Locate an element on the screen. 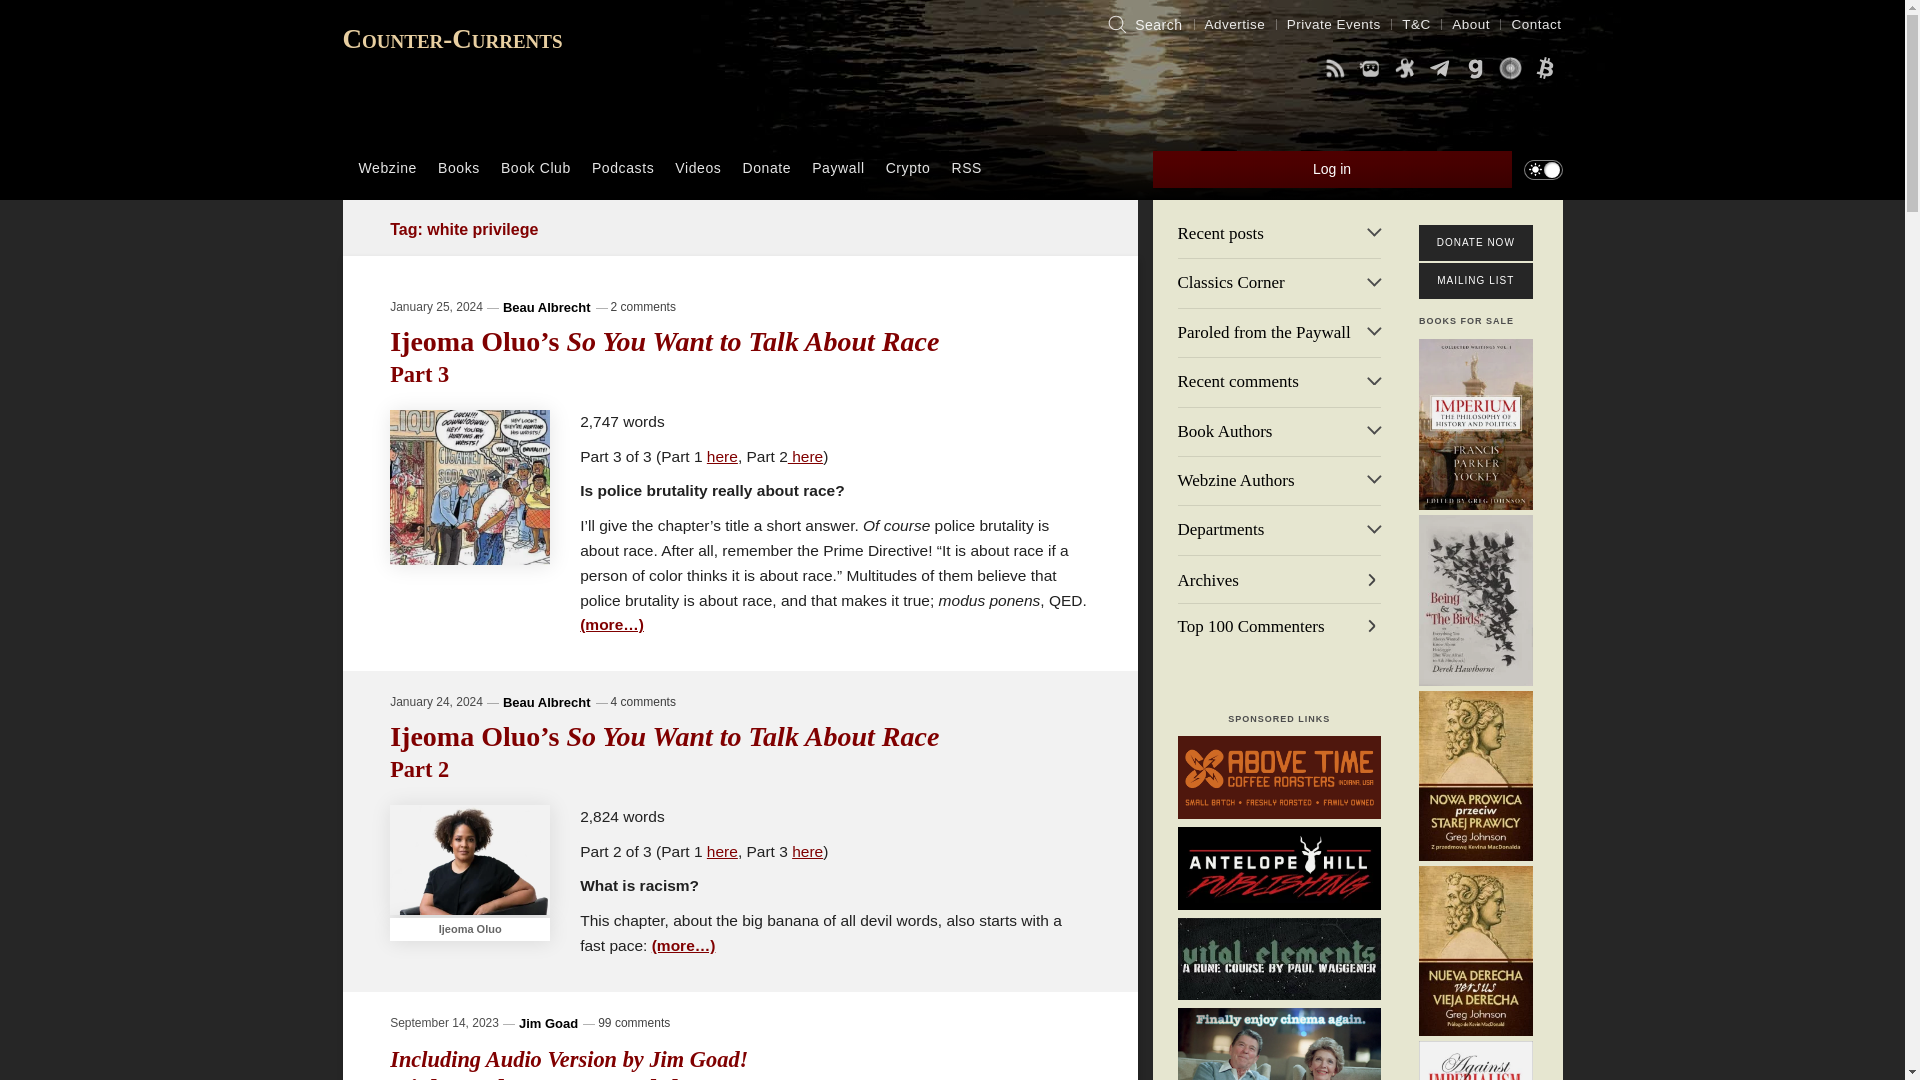 The height and width of the screenshot is (1080, 1920). Rss Feed is located at coordinates (1335, 71).